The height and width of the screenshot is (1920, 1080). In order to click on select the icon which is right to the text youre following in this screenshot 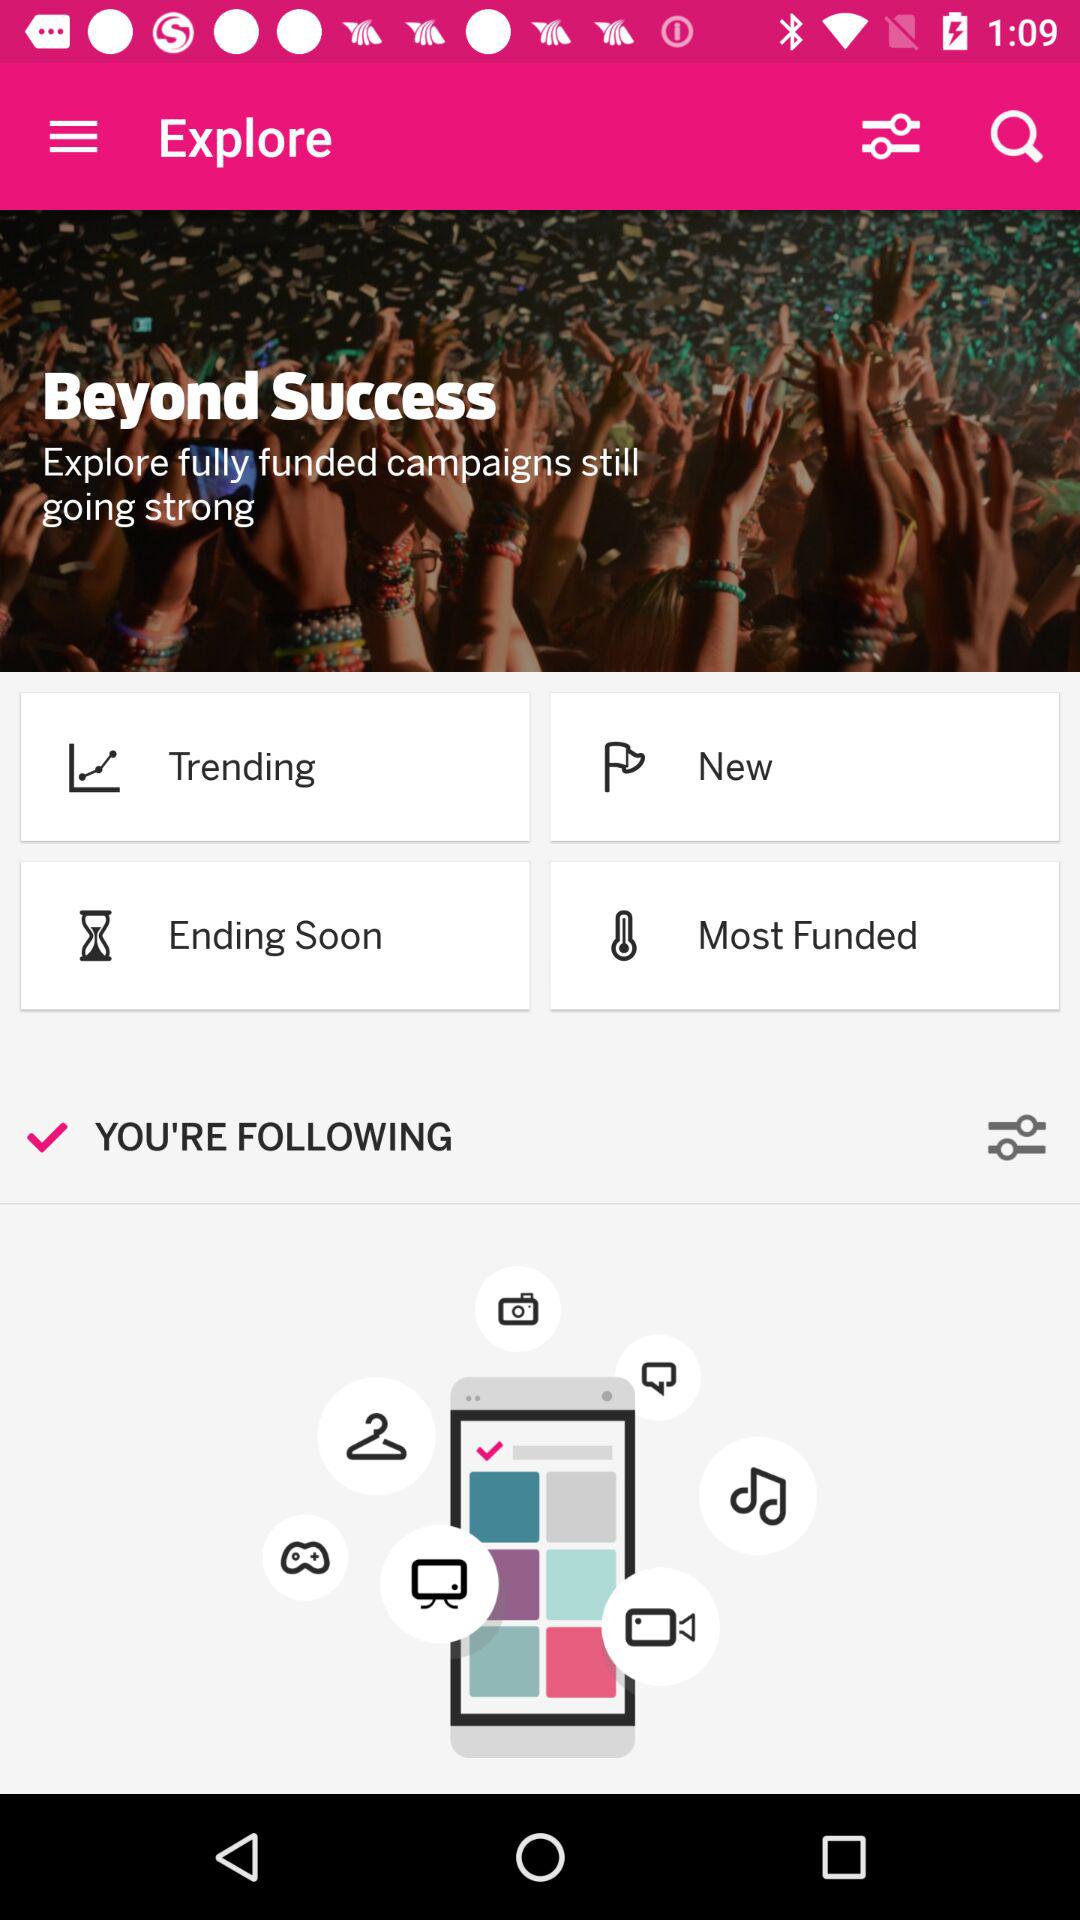, I will do `click(1017, 1138)`.